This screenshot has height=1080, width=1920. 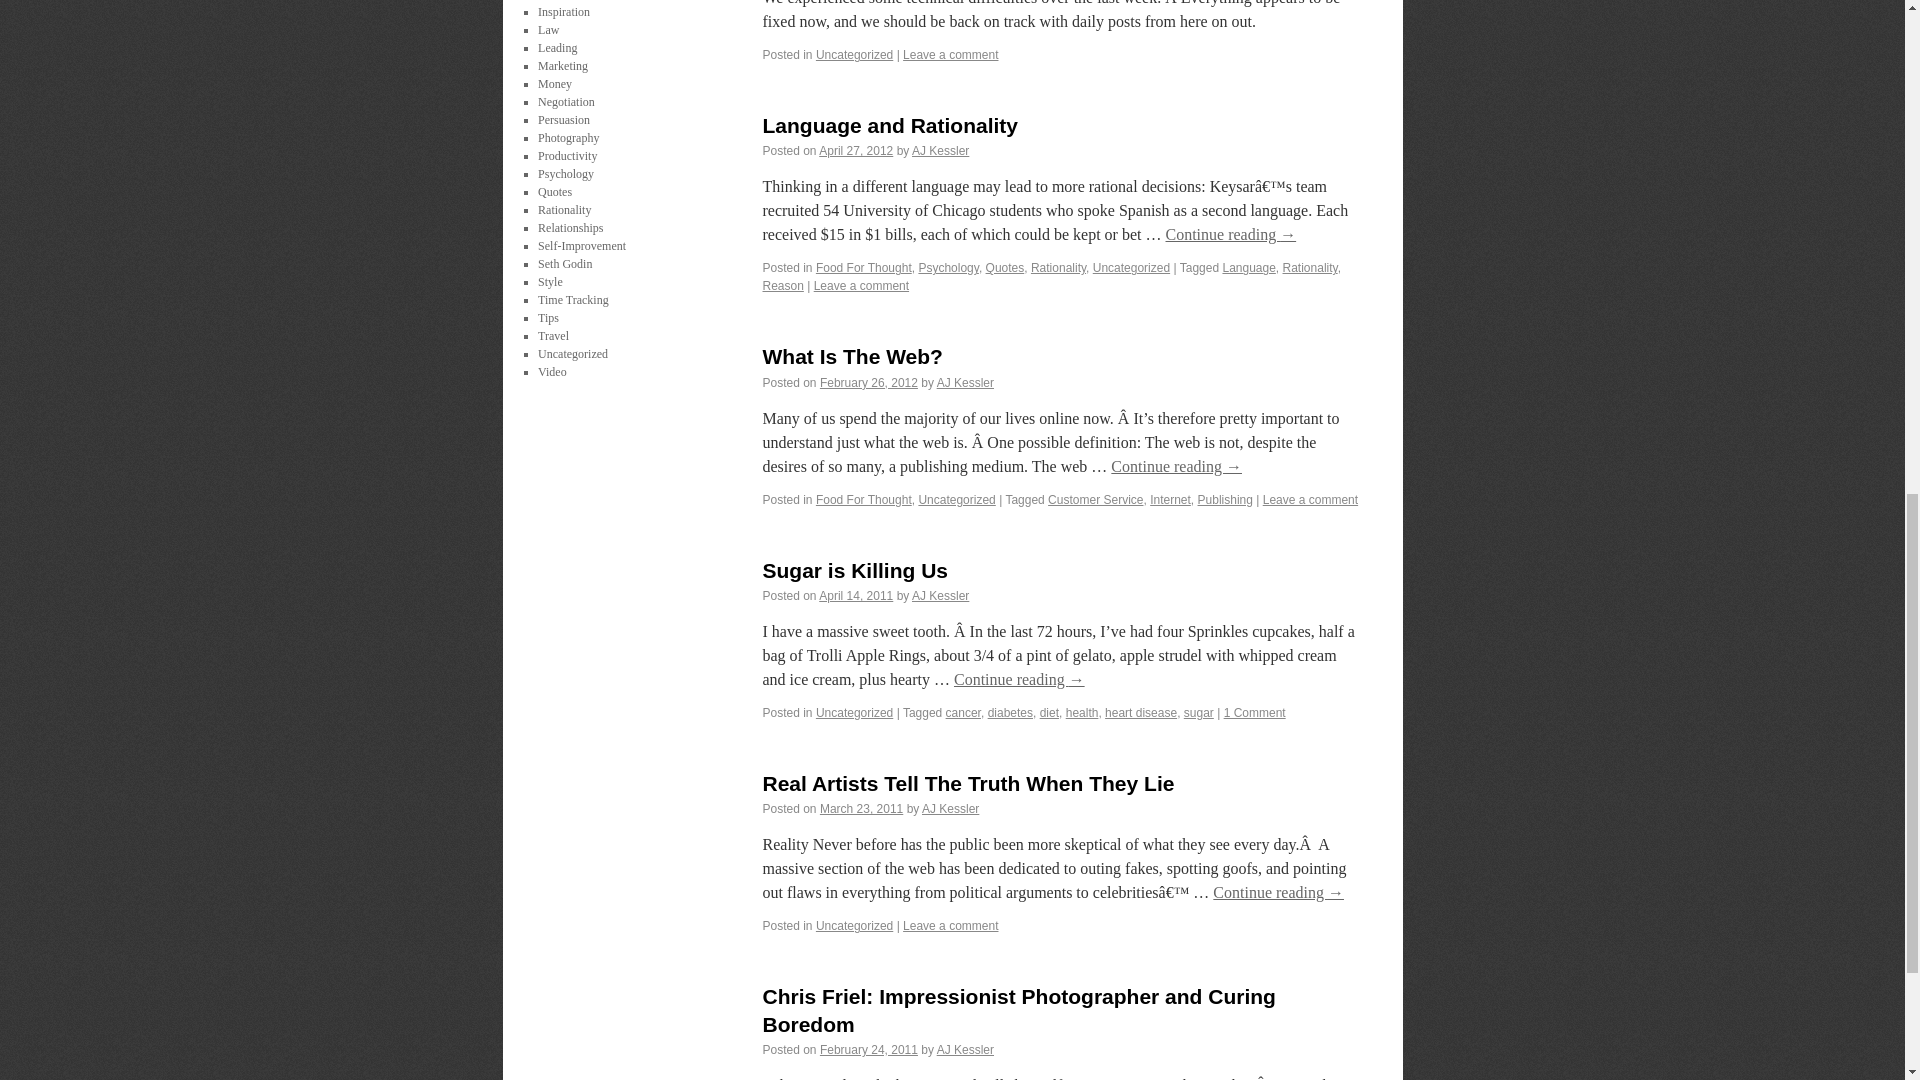 What do you see at coordinates (947, 268) in the screenshot?
I see `Psychology` at bounding box center [947, 268].